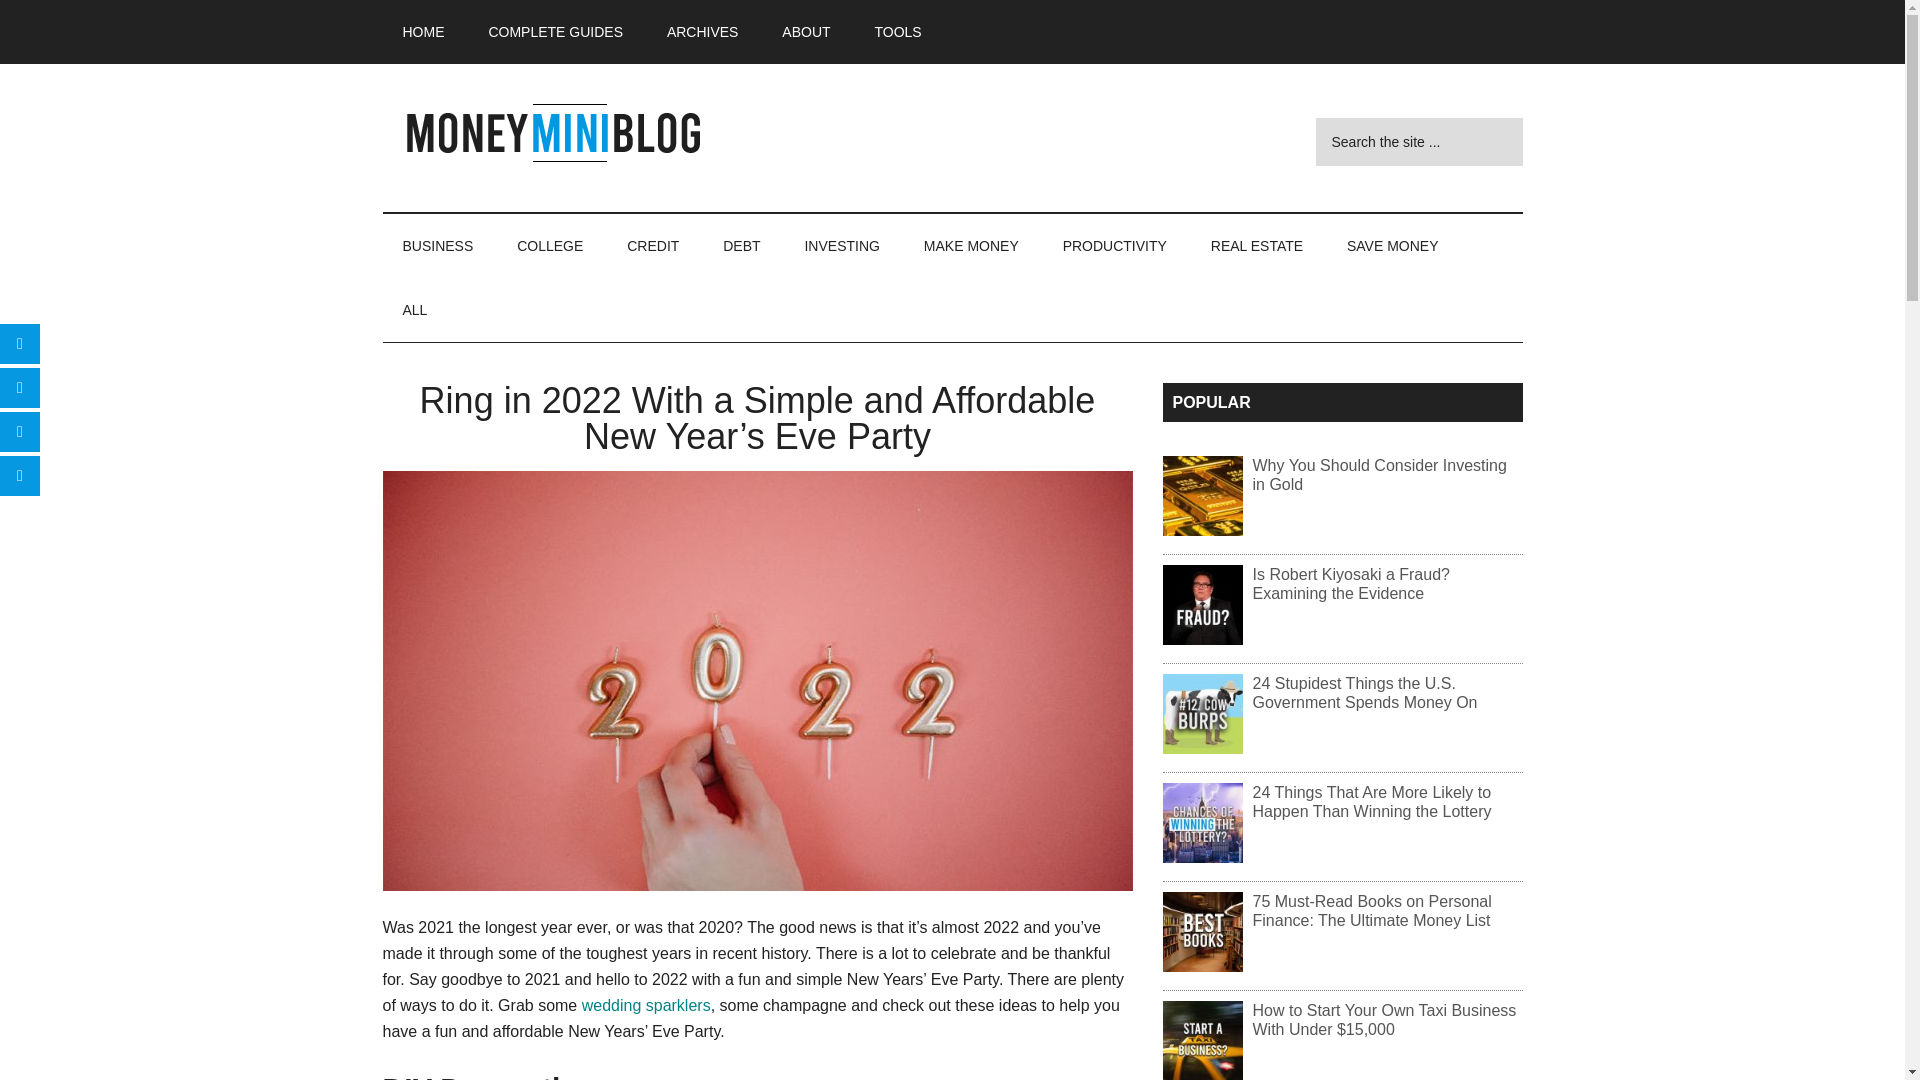 The height and width of the screenshot is (1080, 1920). Describe the element at coordinates (1392, 245) in the screenshot. I see `SAVE MONEY` at that location.